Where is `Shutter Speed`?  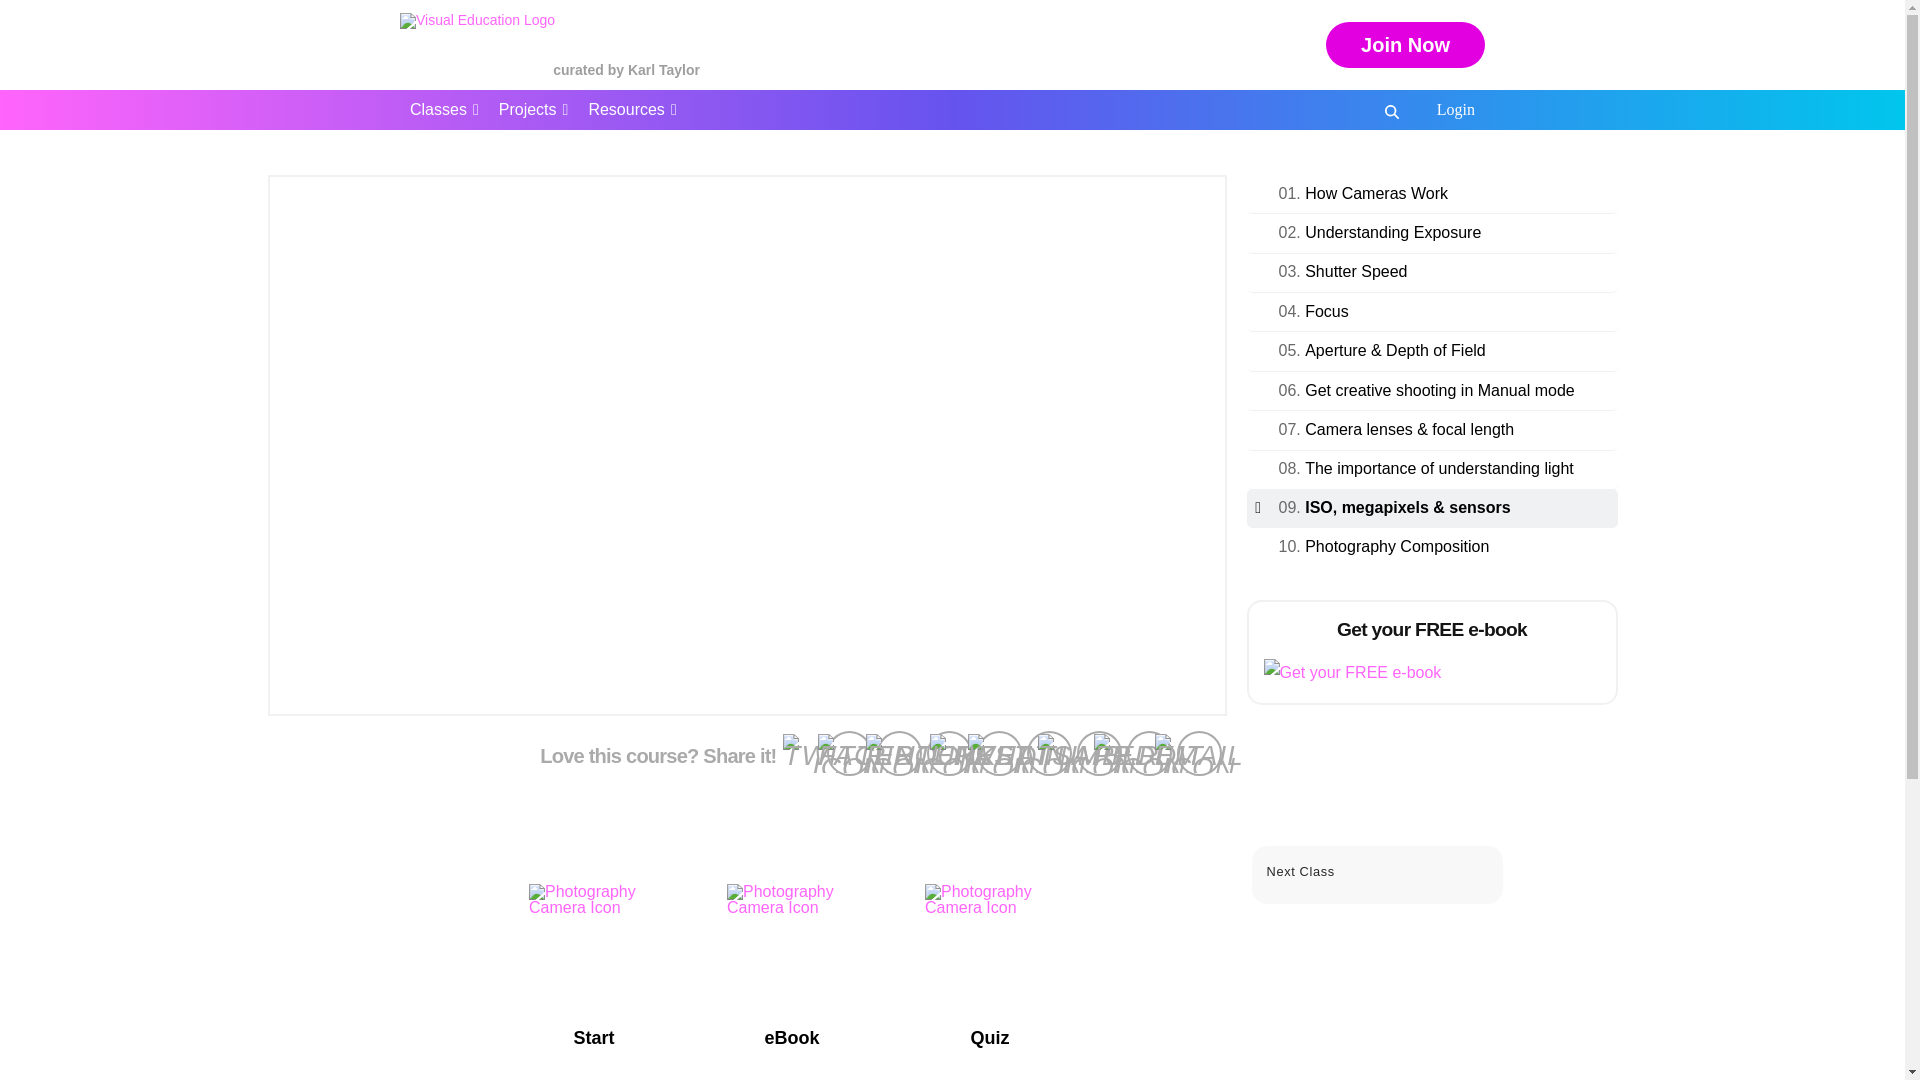
Shutter Speed is located at coordinates (1356, 271).